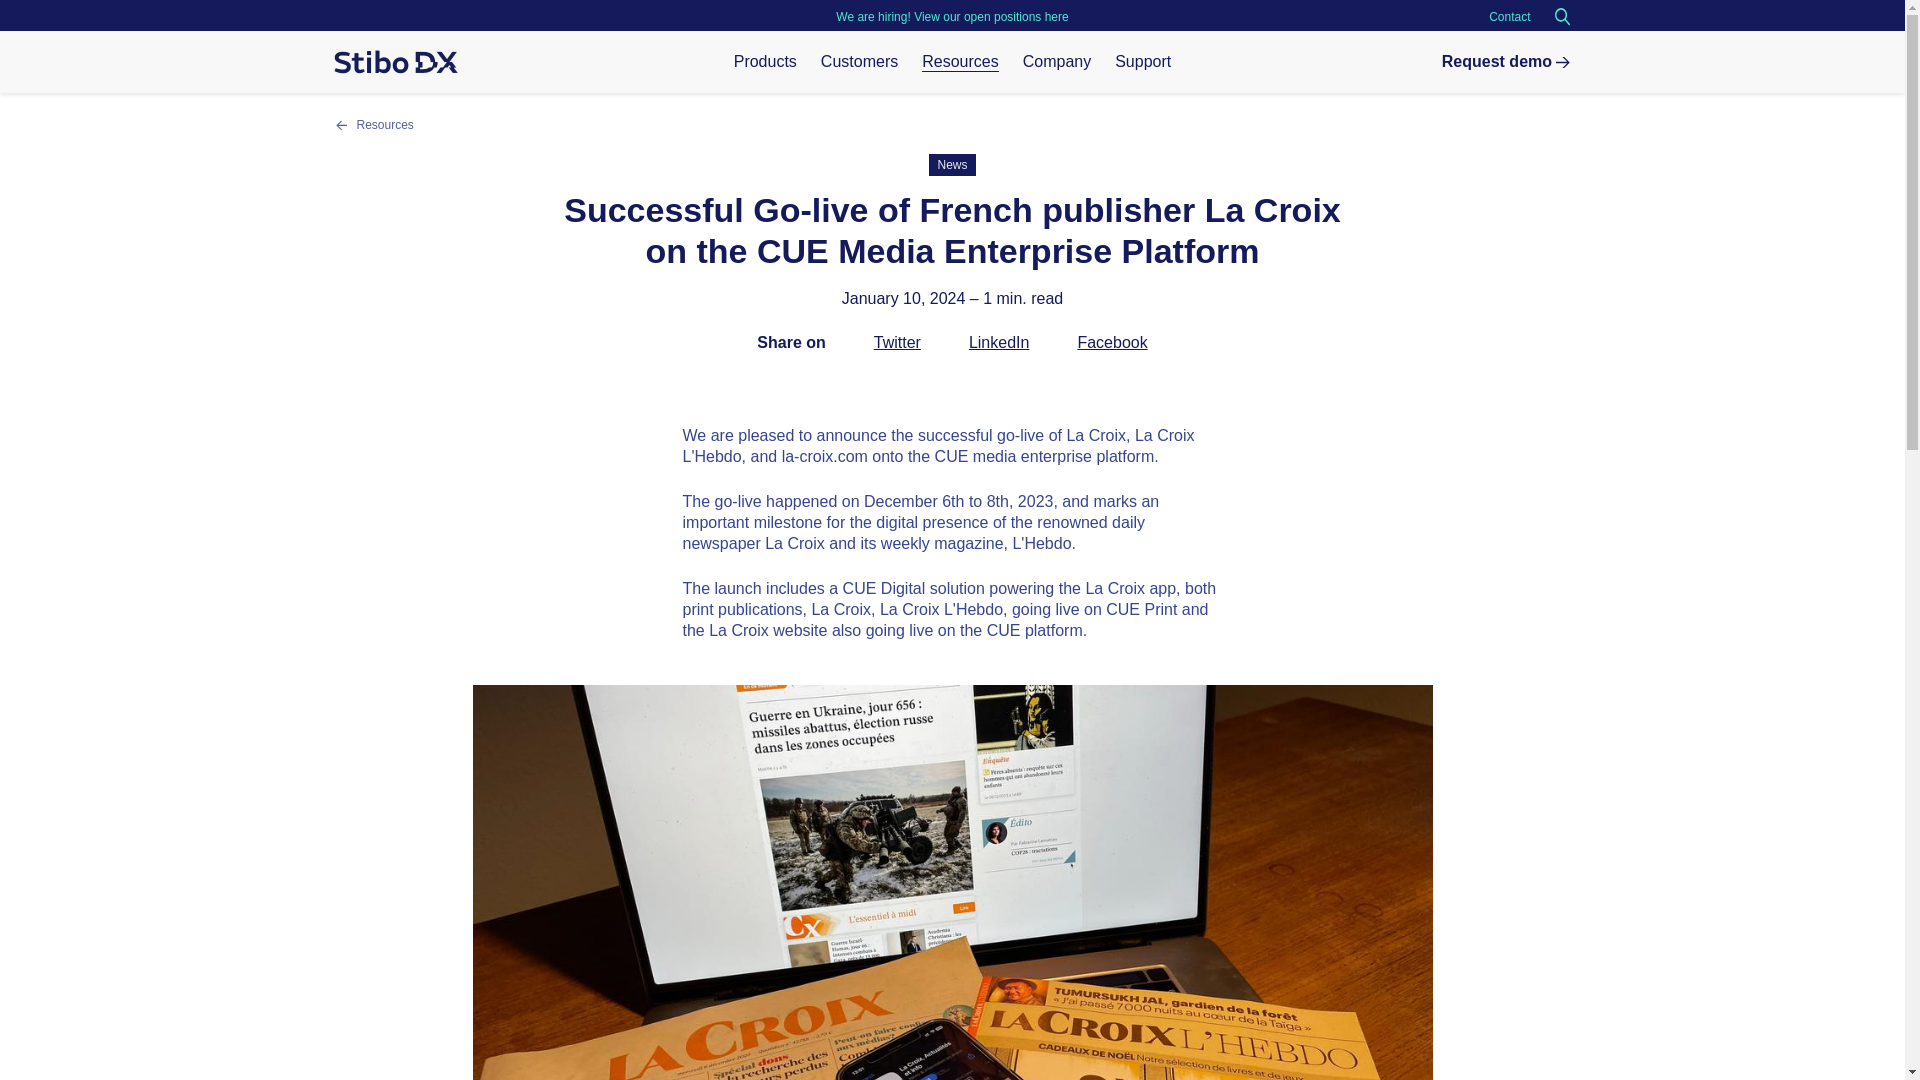  I want to click on Resources, so click(960, 62).